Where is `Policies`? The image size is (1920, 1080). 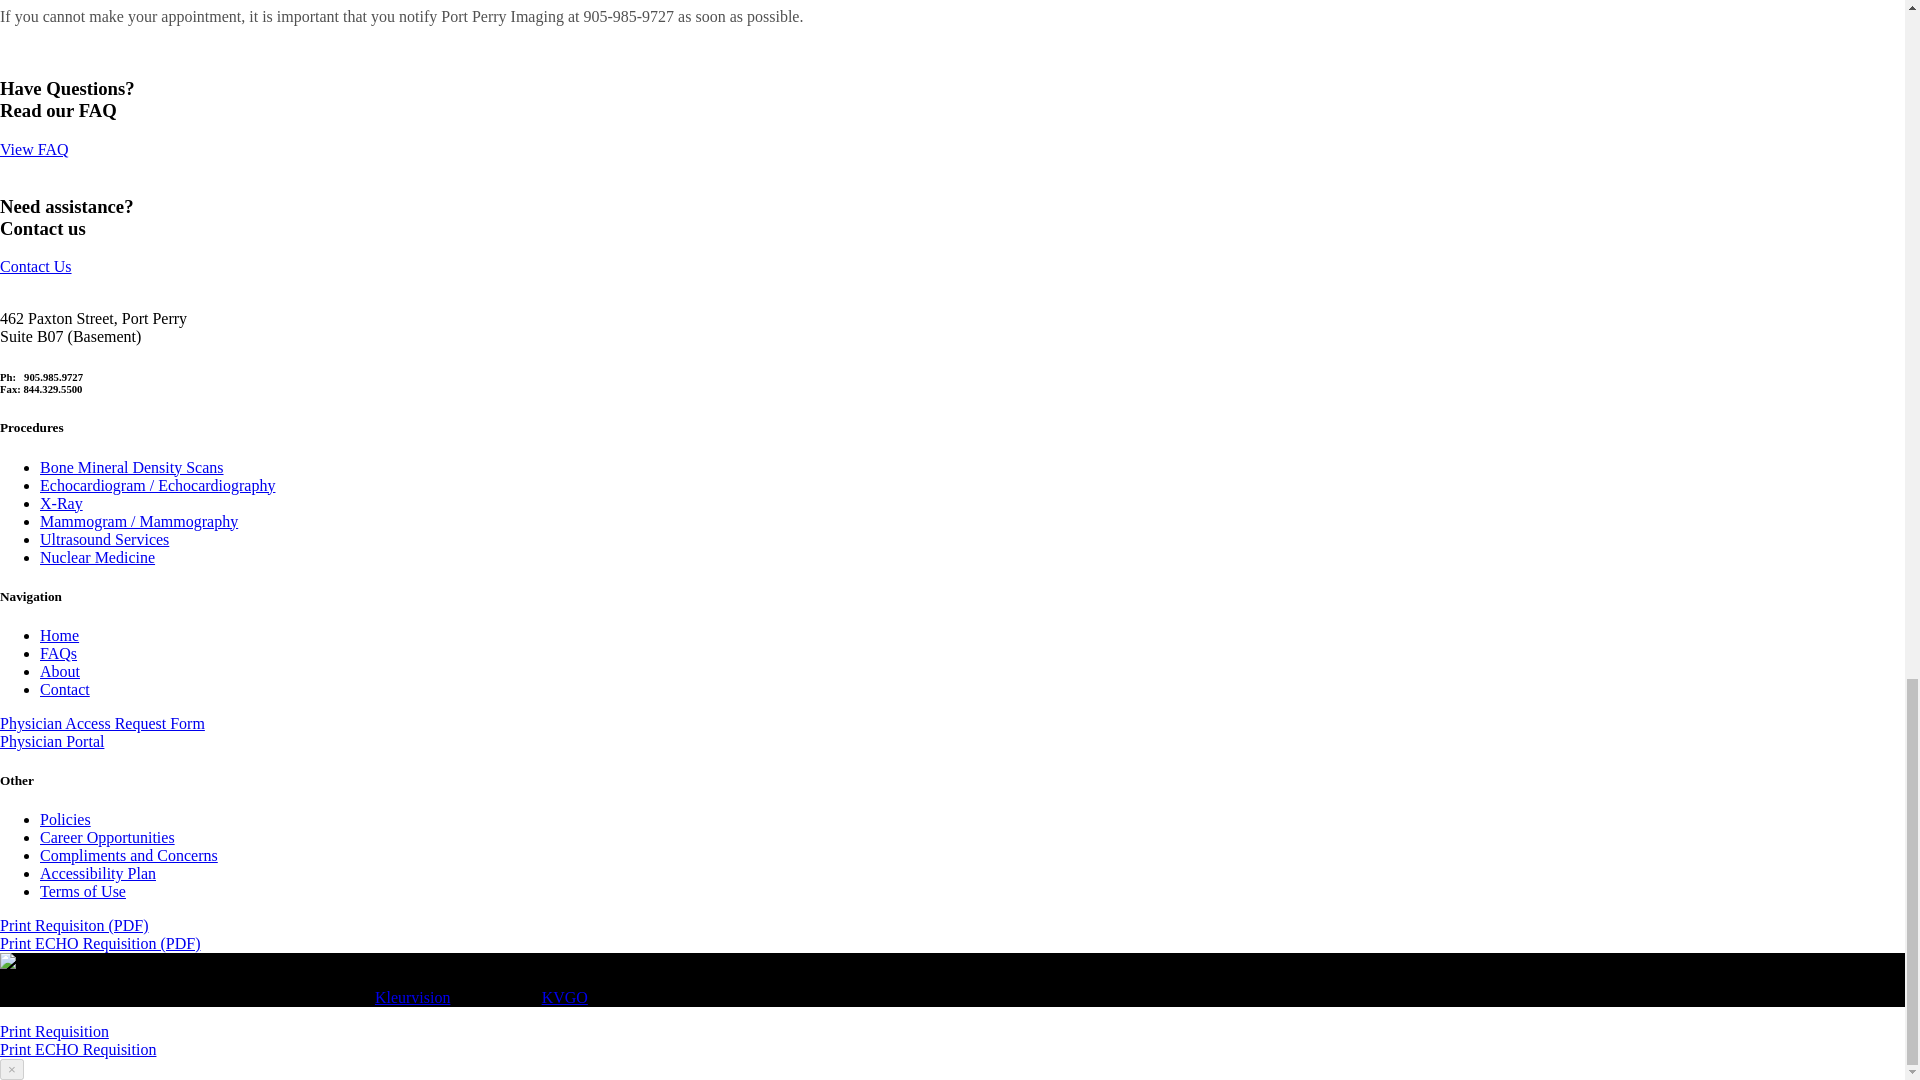
Policies is located at coordinates (65, 820).